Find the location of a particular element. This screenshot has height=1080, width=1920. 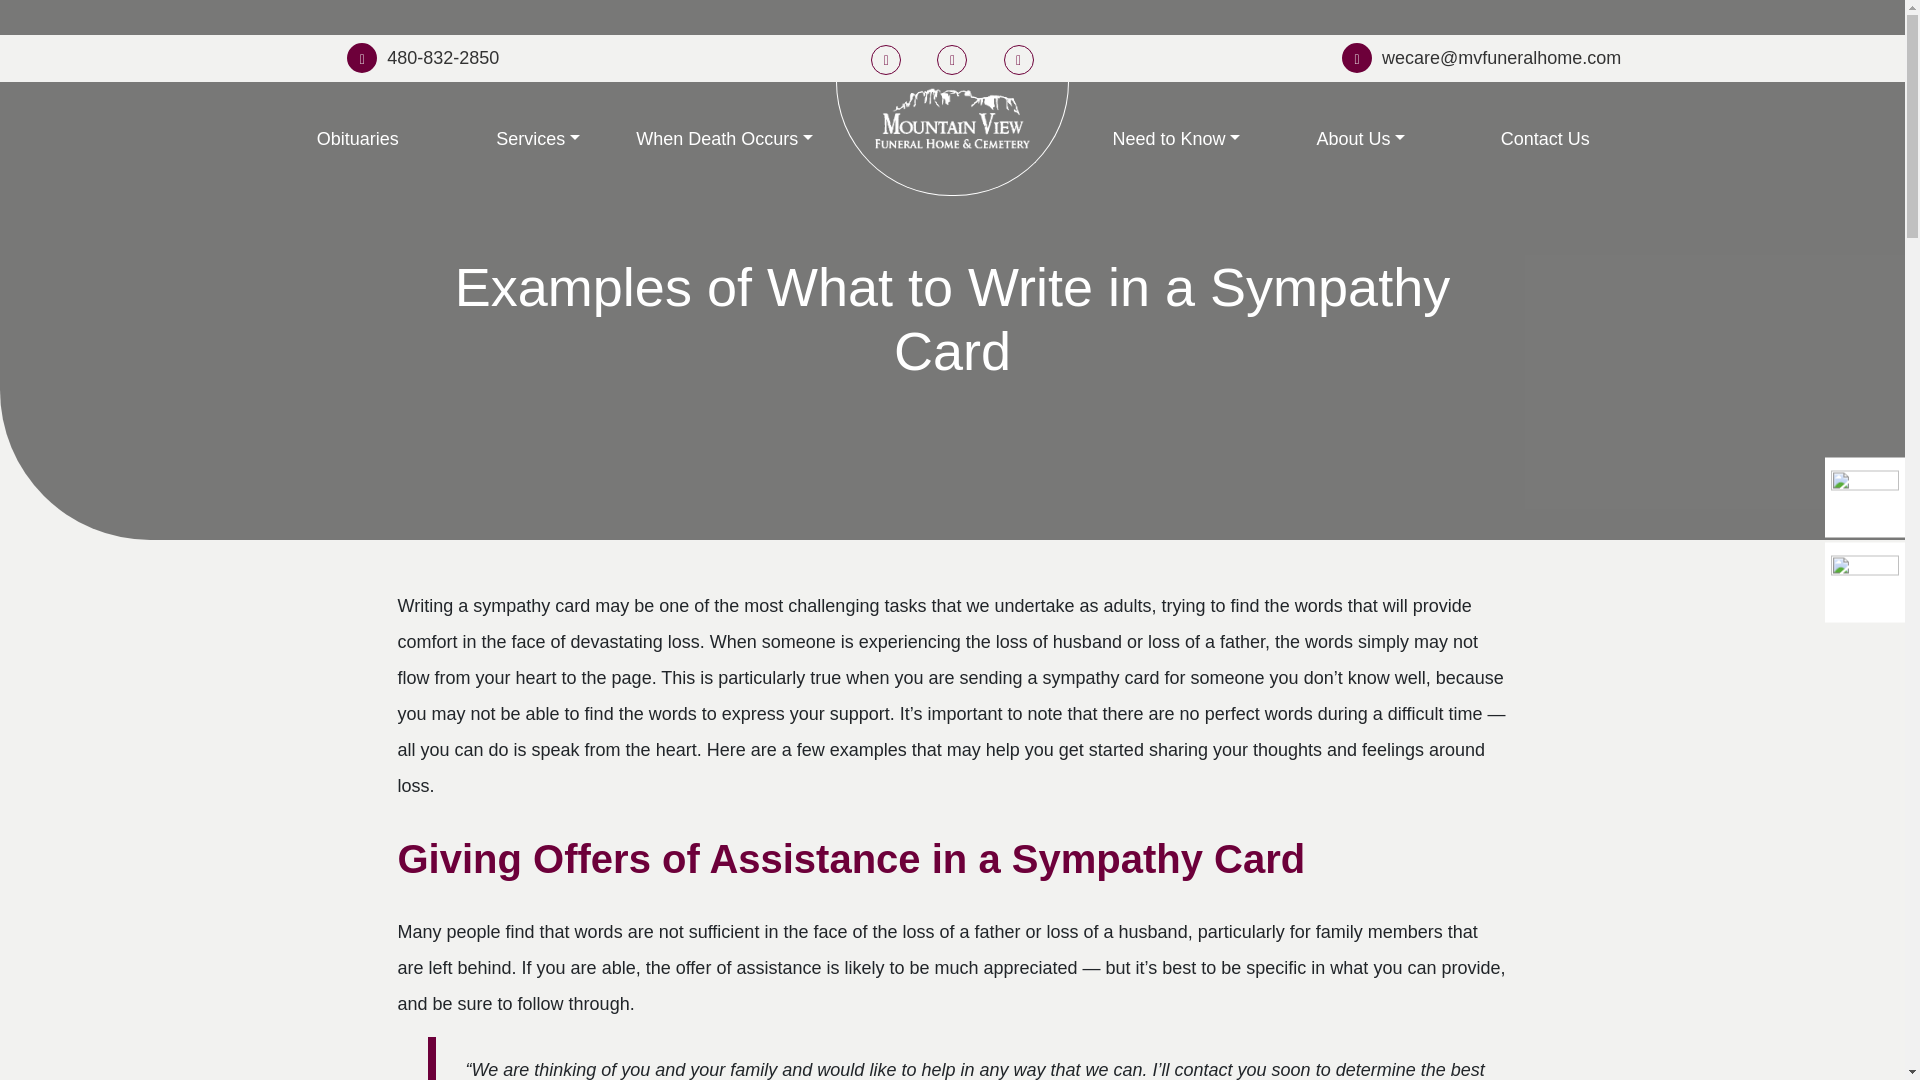

Call Us is located at coordinates (423, 58).